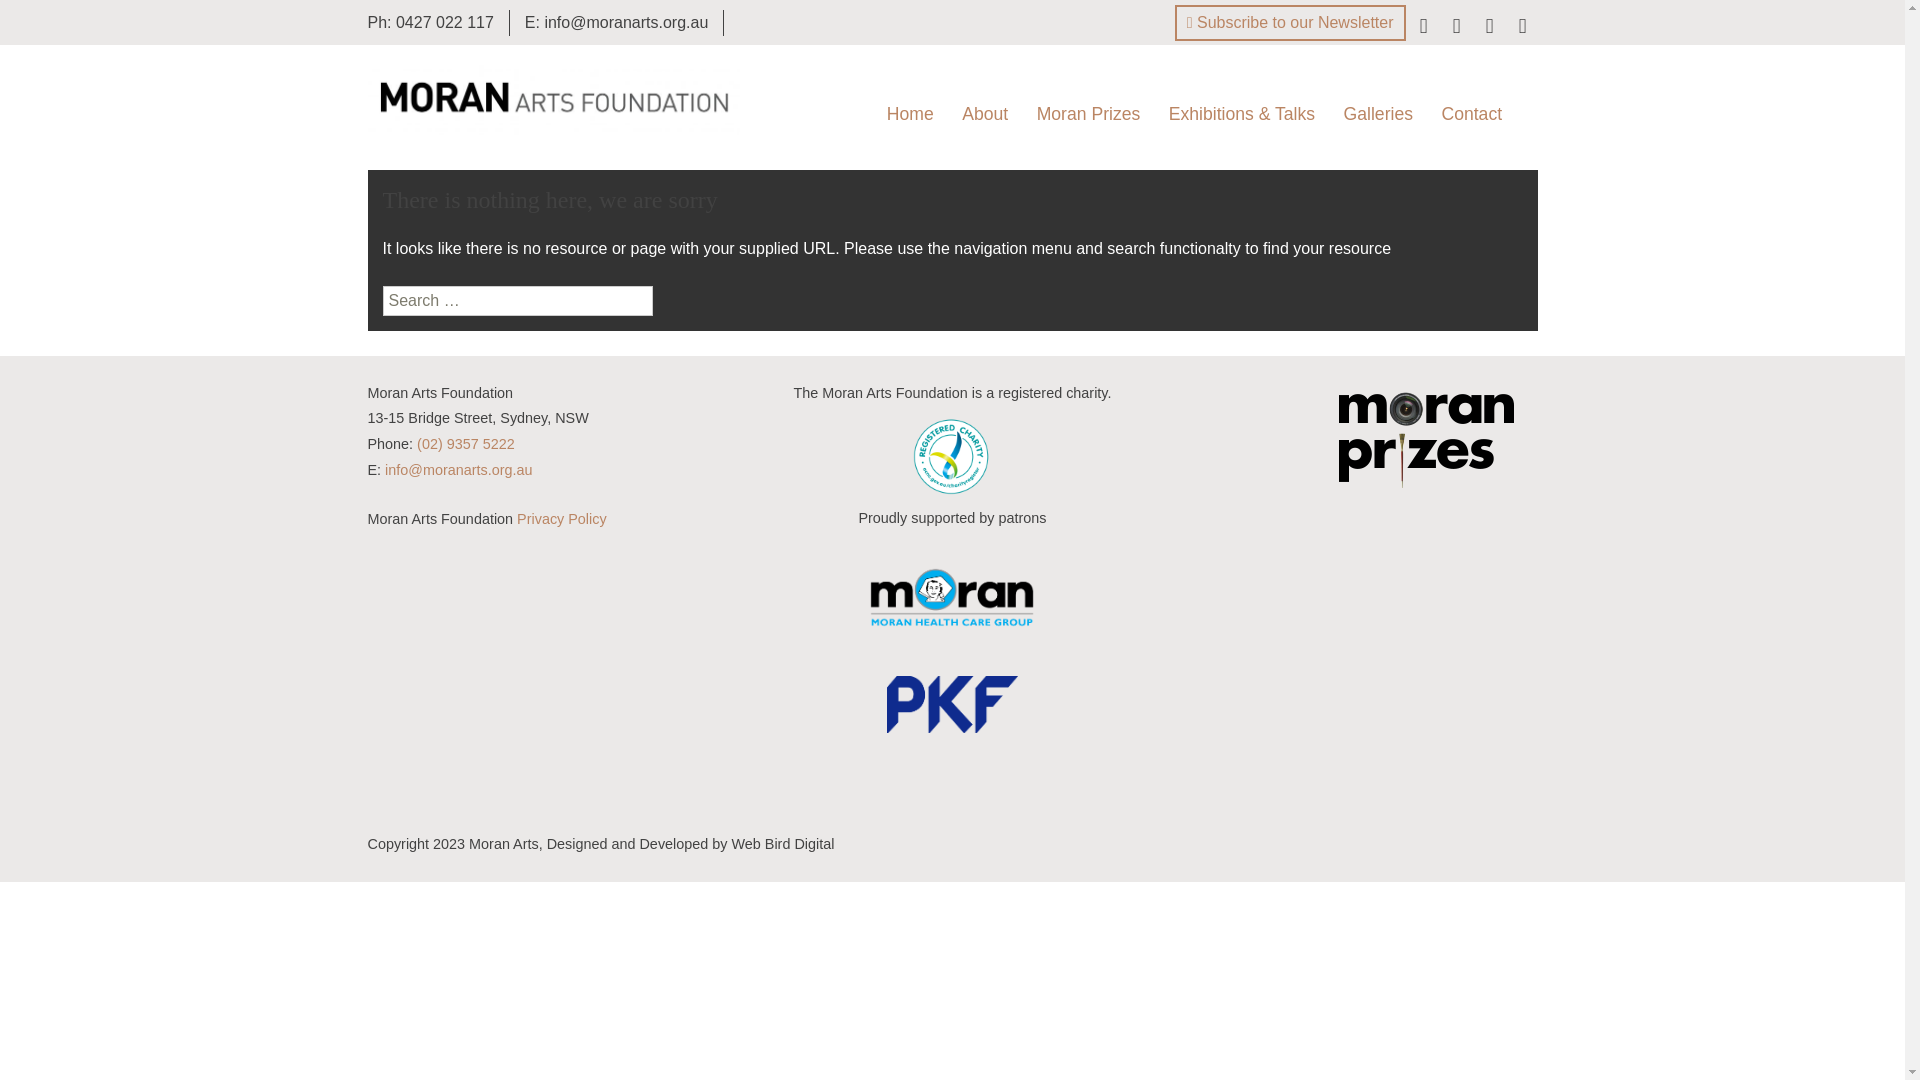 This screenshot has height=1080, width=1920. Describe the element at coordinates (1489, 28) in the screenshot. I see `Follow us on Instagram` at that location.